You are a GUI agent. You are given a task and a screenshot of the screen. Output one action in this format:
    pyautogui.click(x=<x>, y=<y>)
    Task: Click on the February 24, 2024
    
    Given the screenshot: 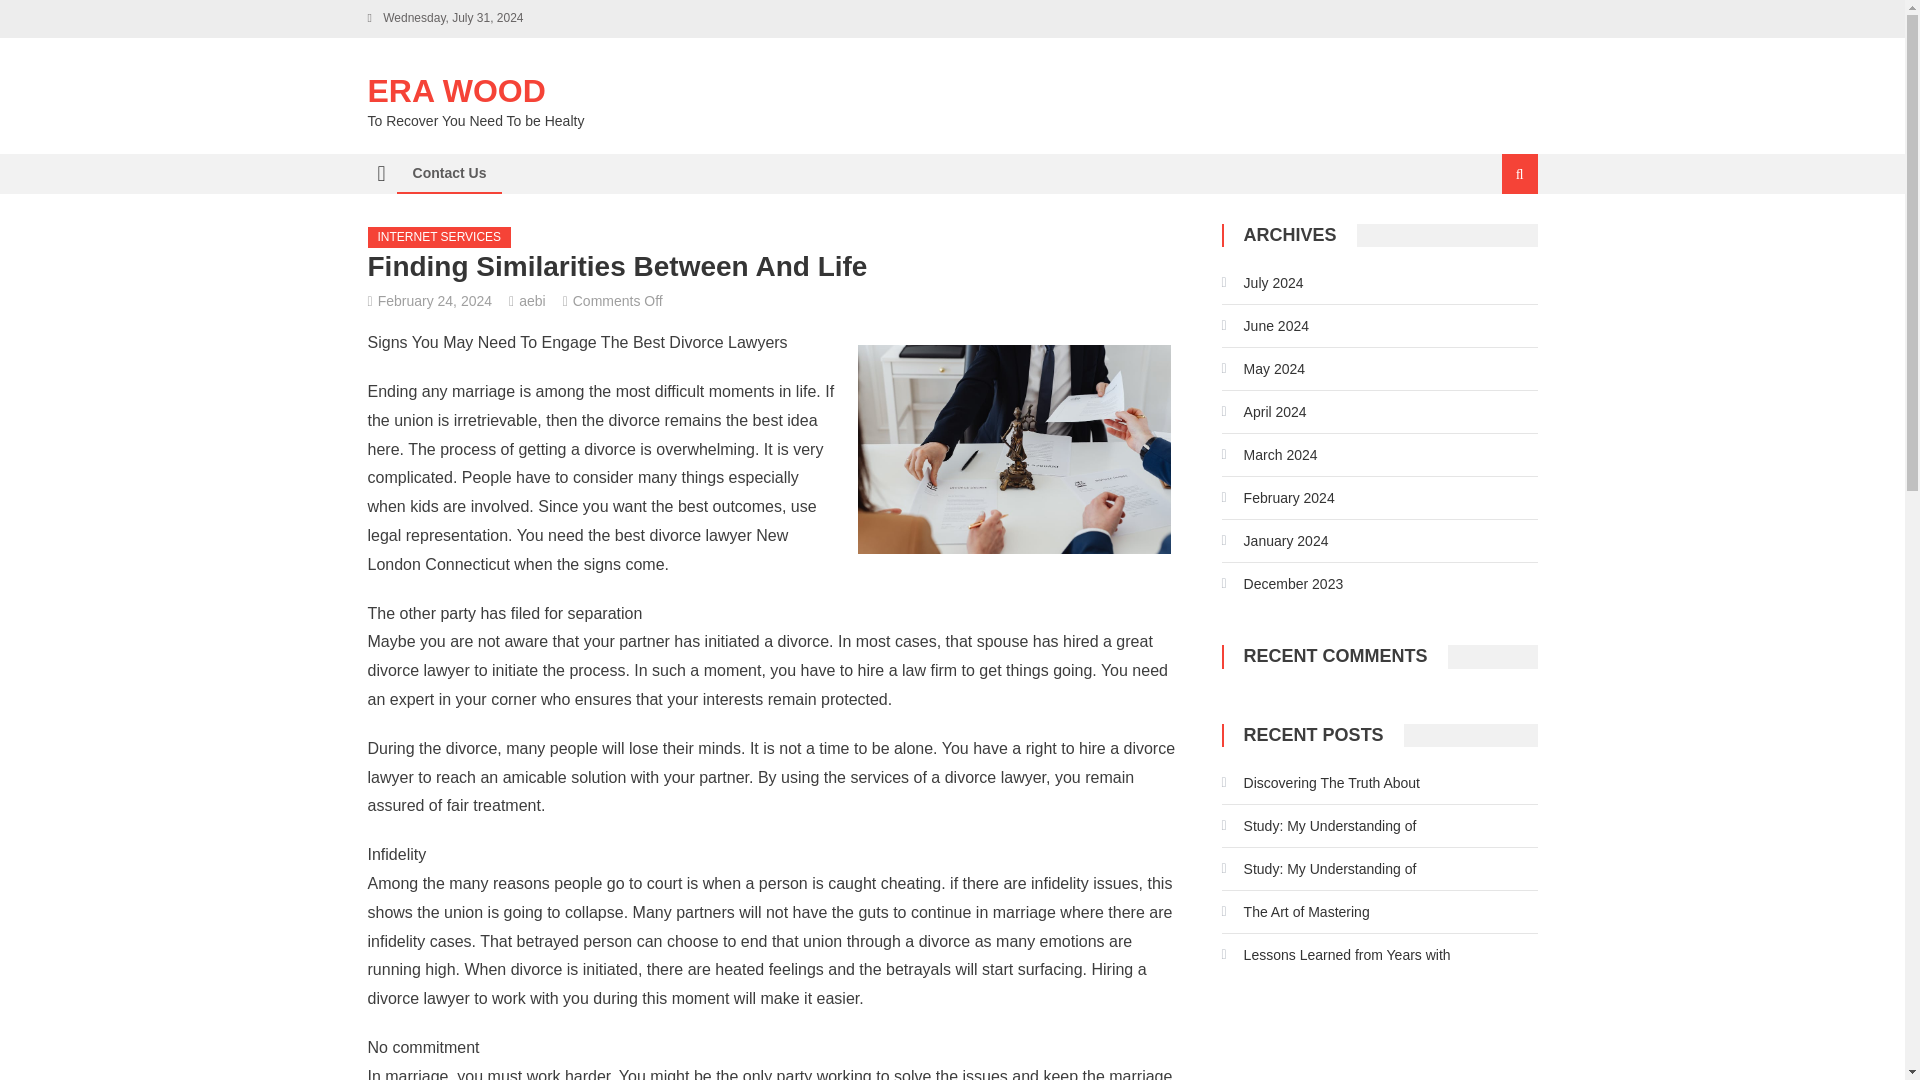 What is the action you would take?
    pyautogui.click(x=434, y=300)
    